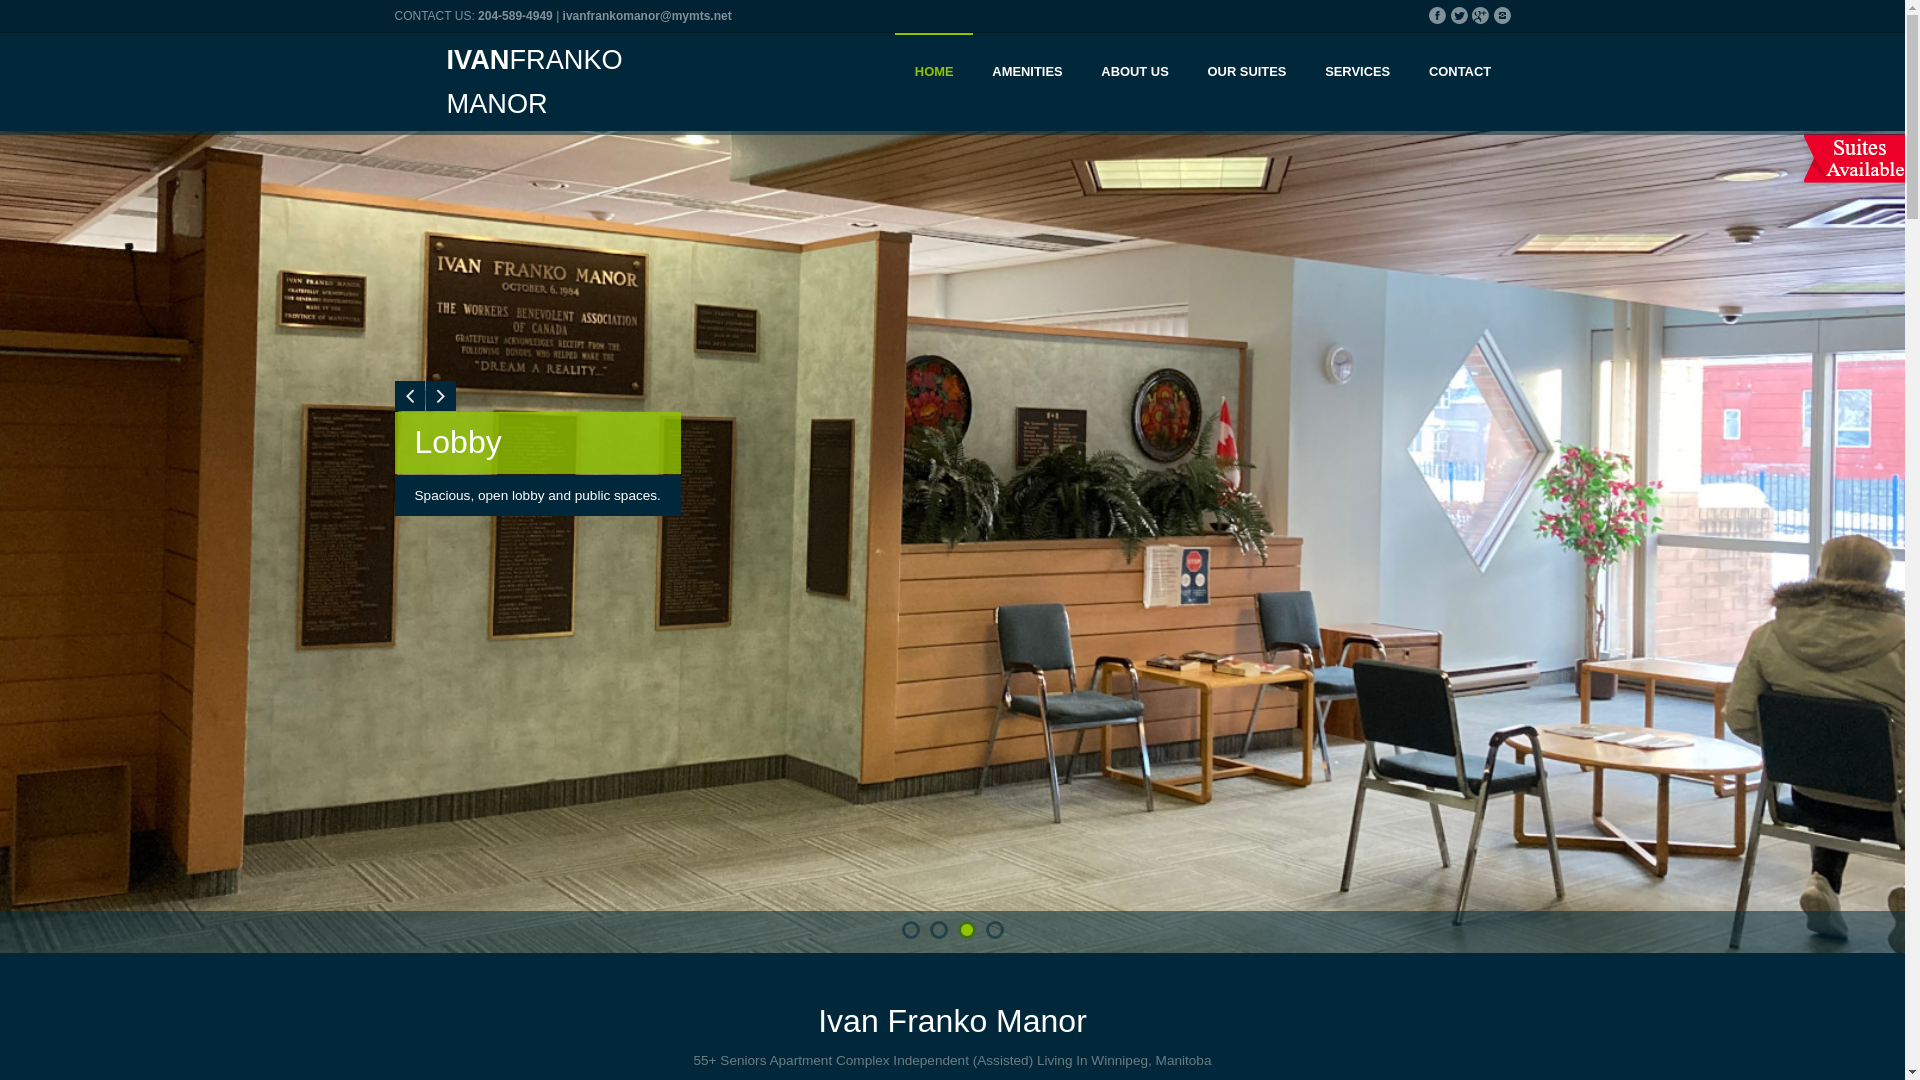  Describe the element at coordinates (1247, 74) in the screenshot. I see `OUR SUITES` at that location.